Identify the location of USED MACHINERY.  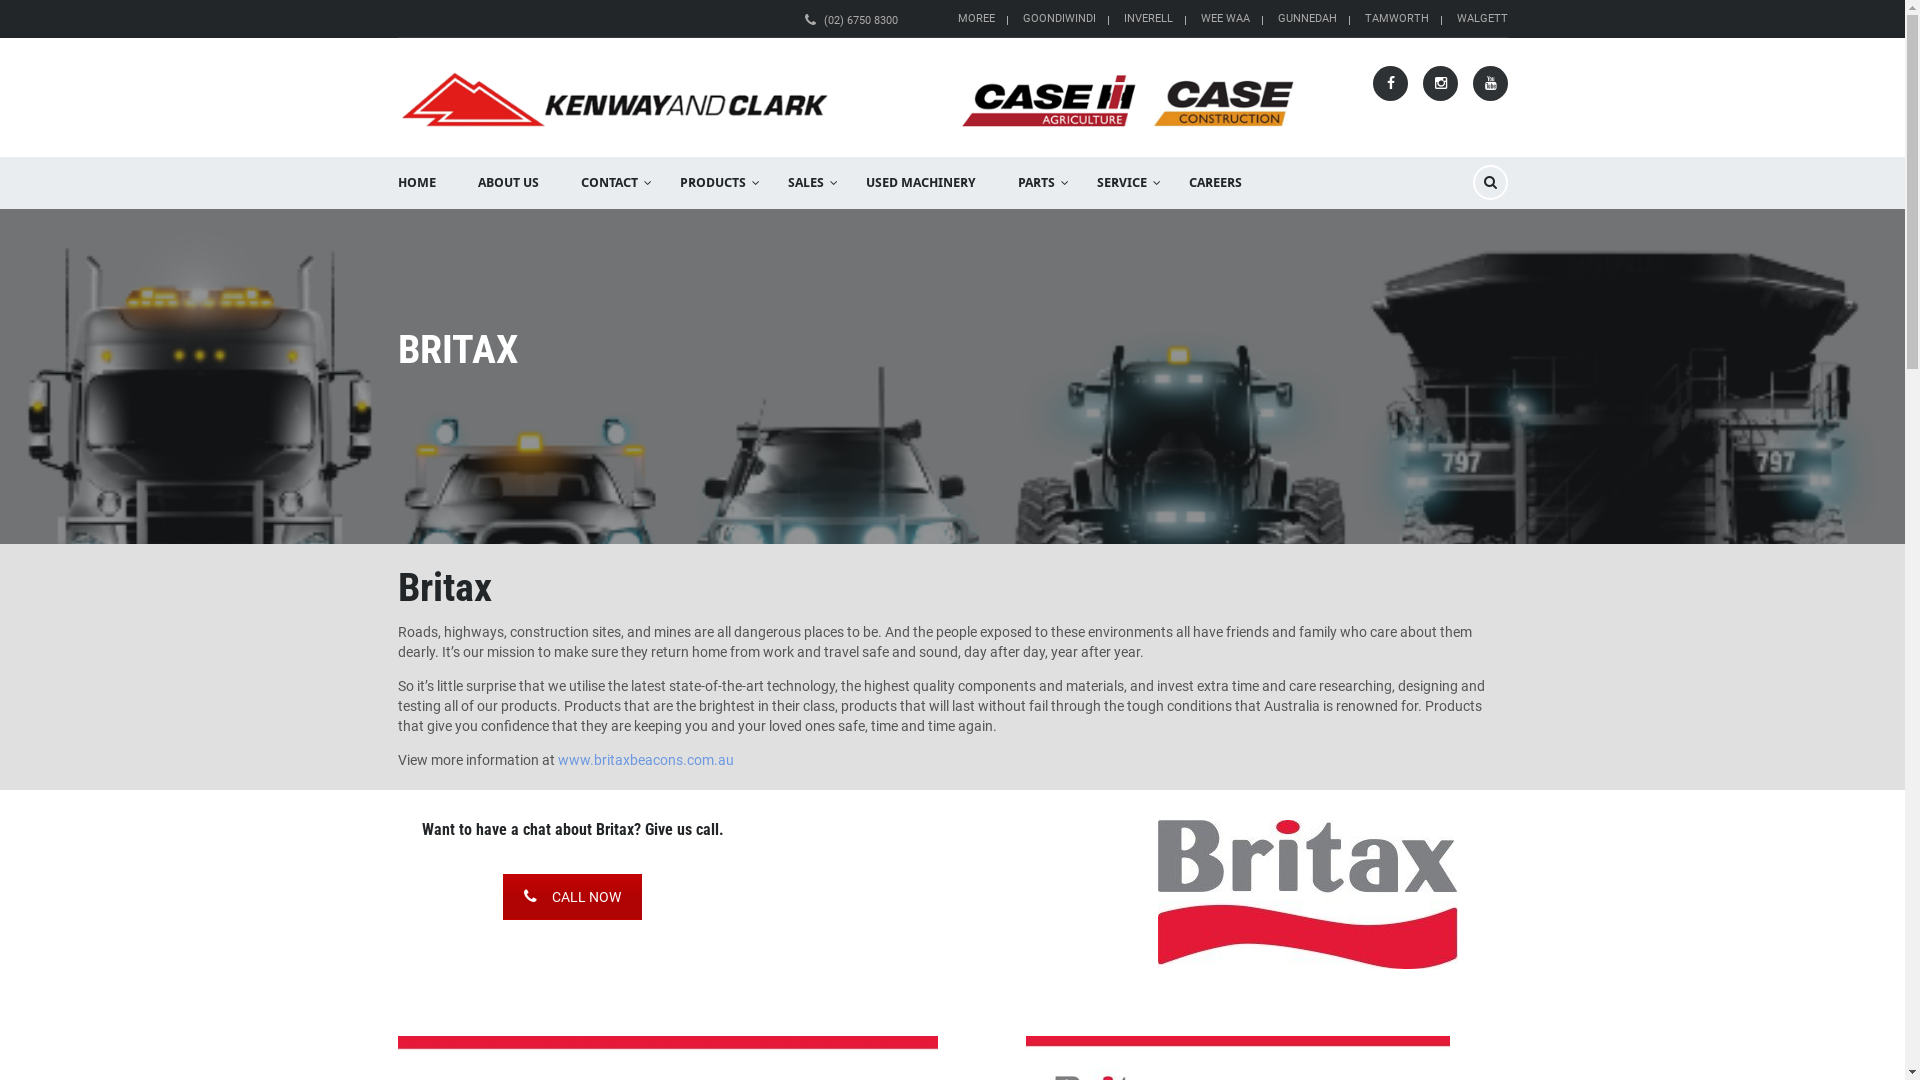
(920, 183).